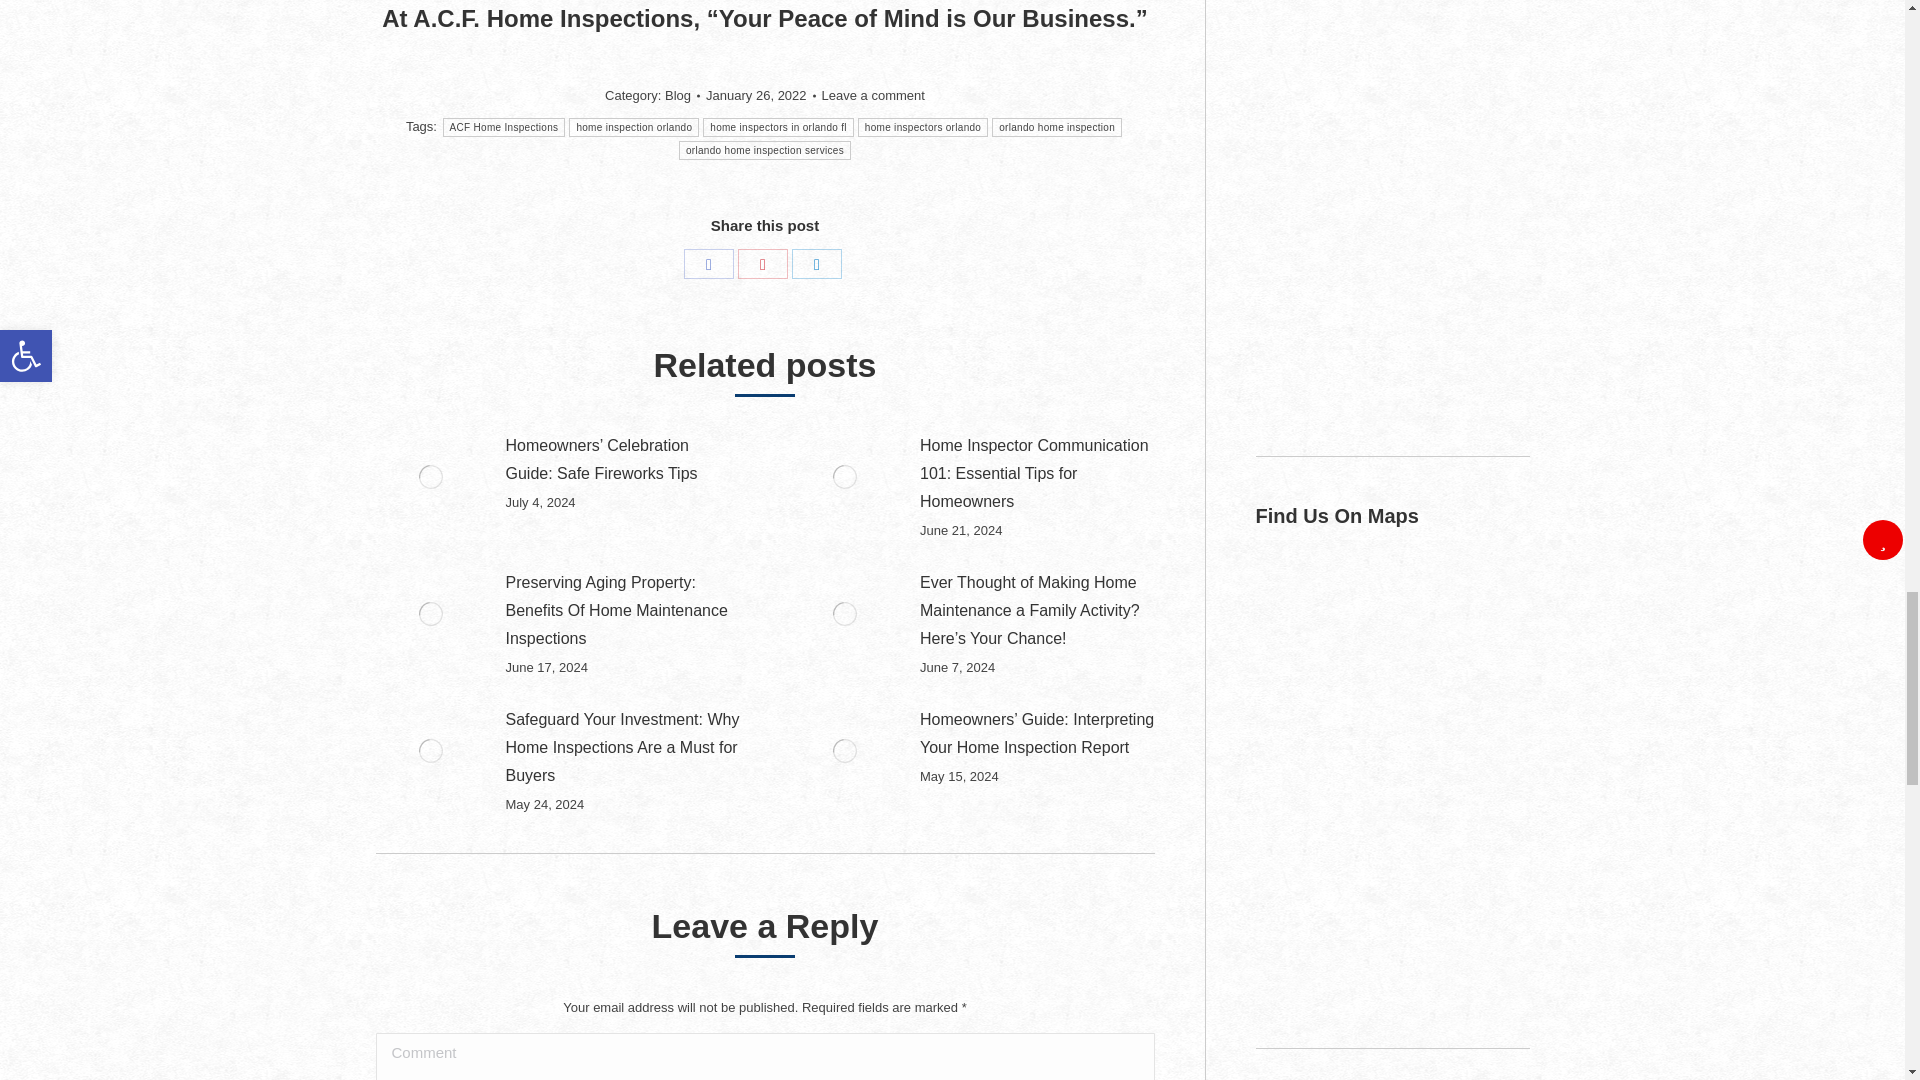 The height and width of the screenshot is (1080, 1920). What do you see at coordinates (708, 264) in the screenshot?
I see `Facebook` at bounding box center [708, 264].